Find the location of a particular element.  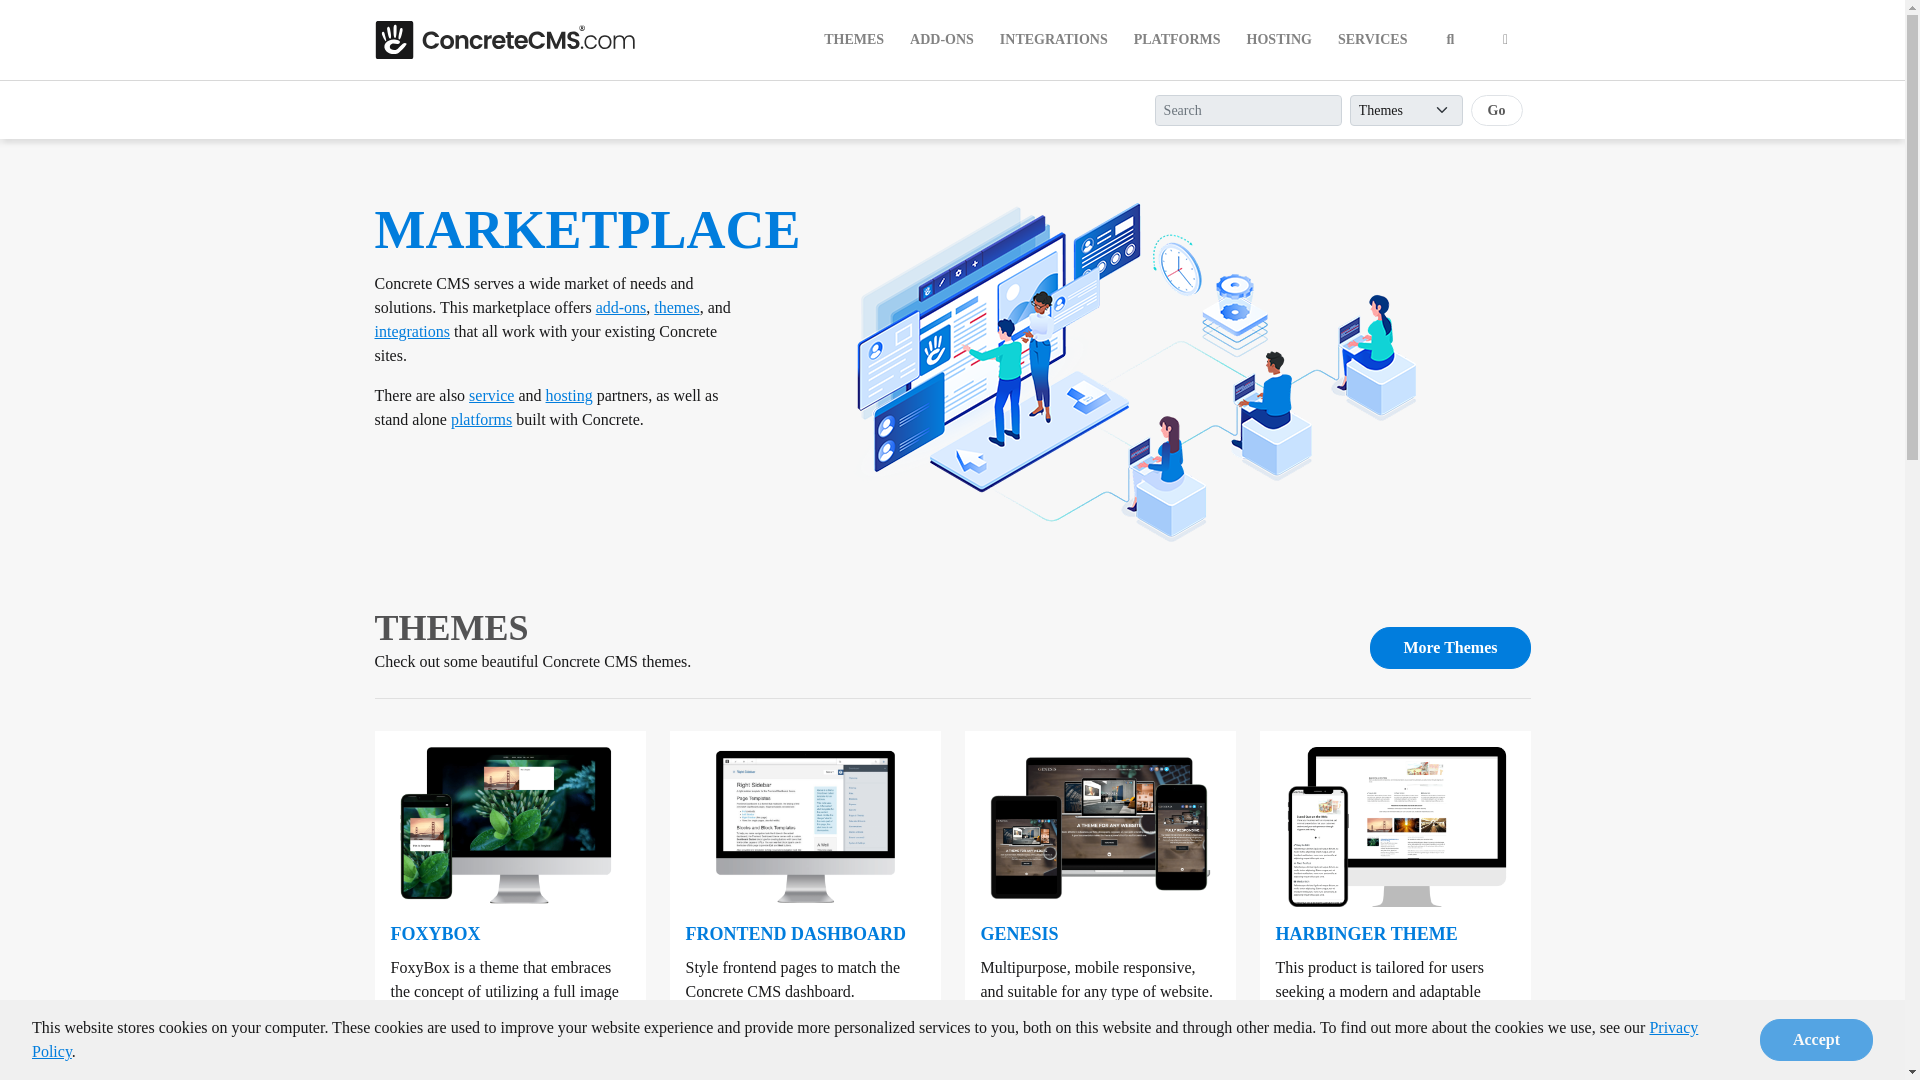

ADD-ONS is located at coordinates (942, 40).